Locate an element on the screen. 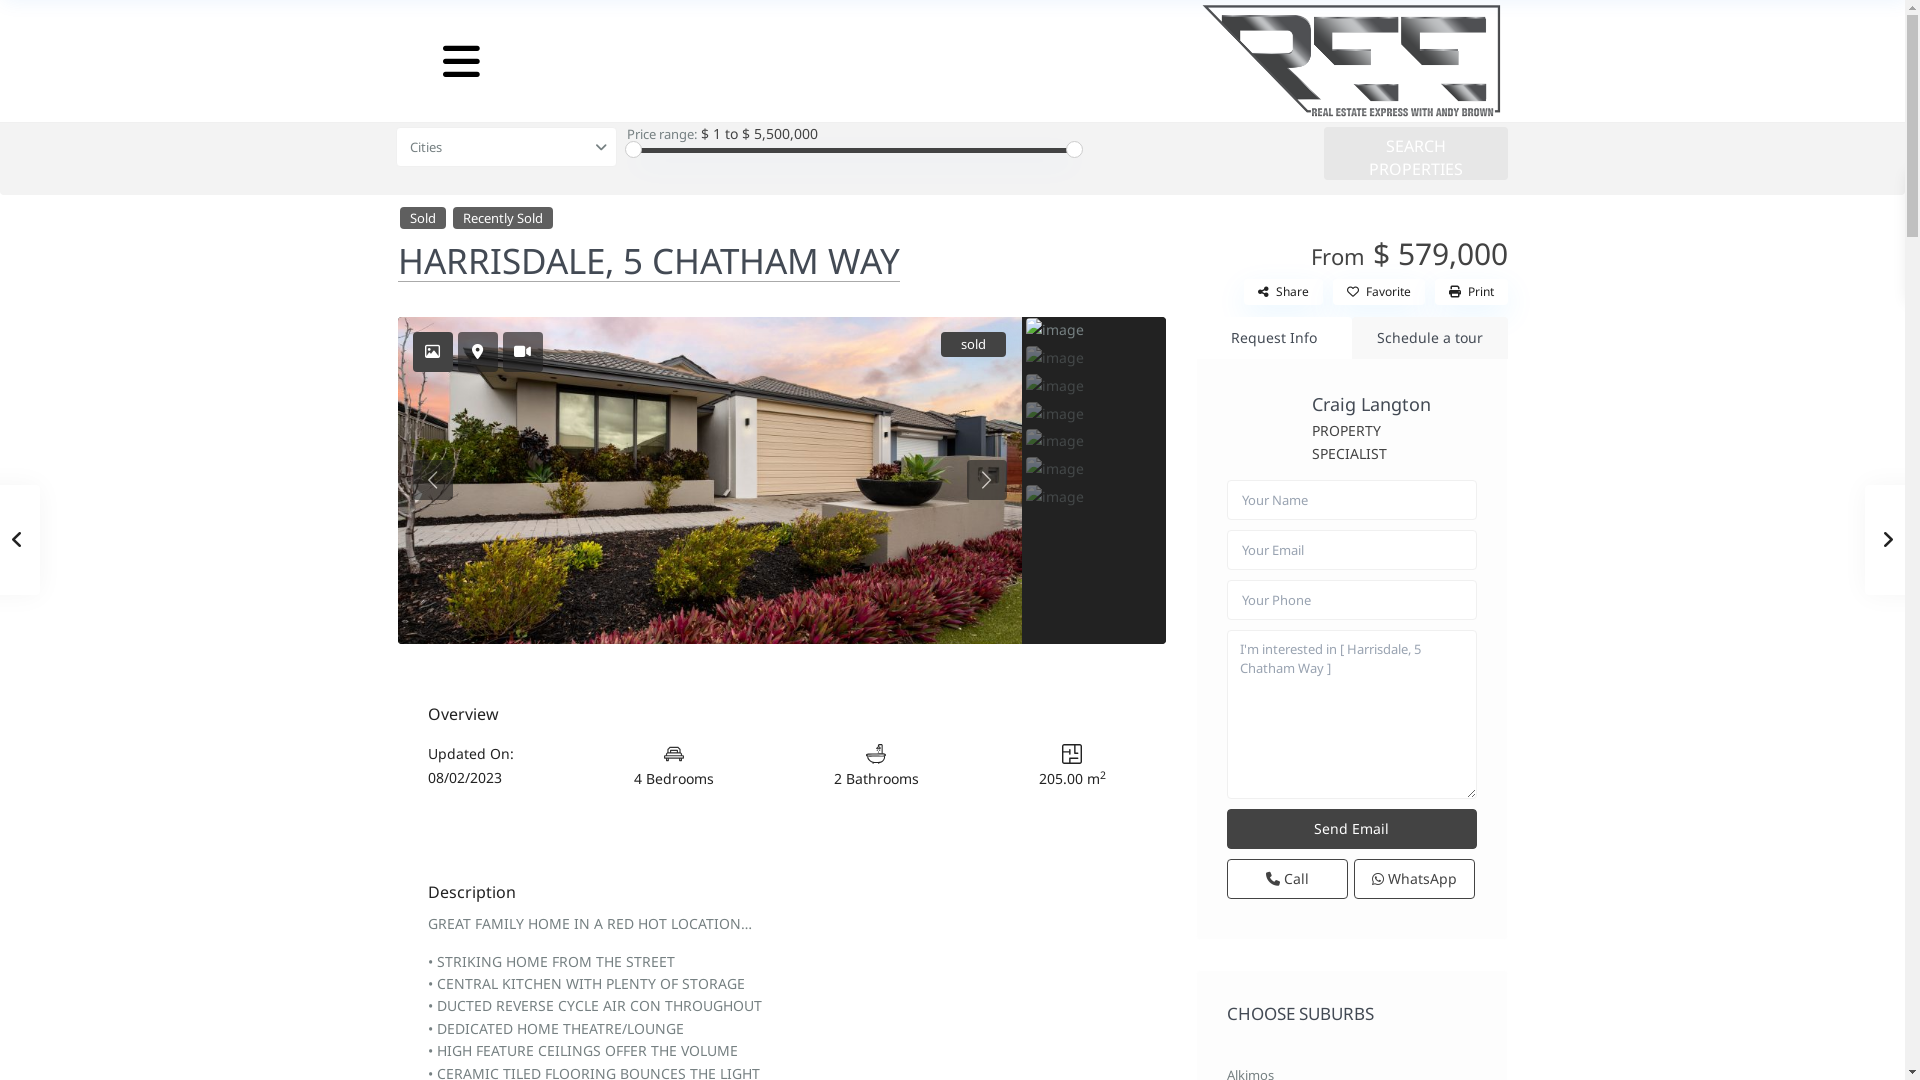  Sold is located at coordinates (423, 218).